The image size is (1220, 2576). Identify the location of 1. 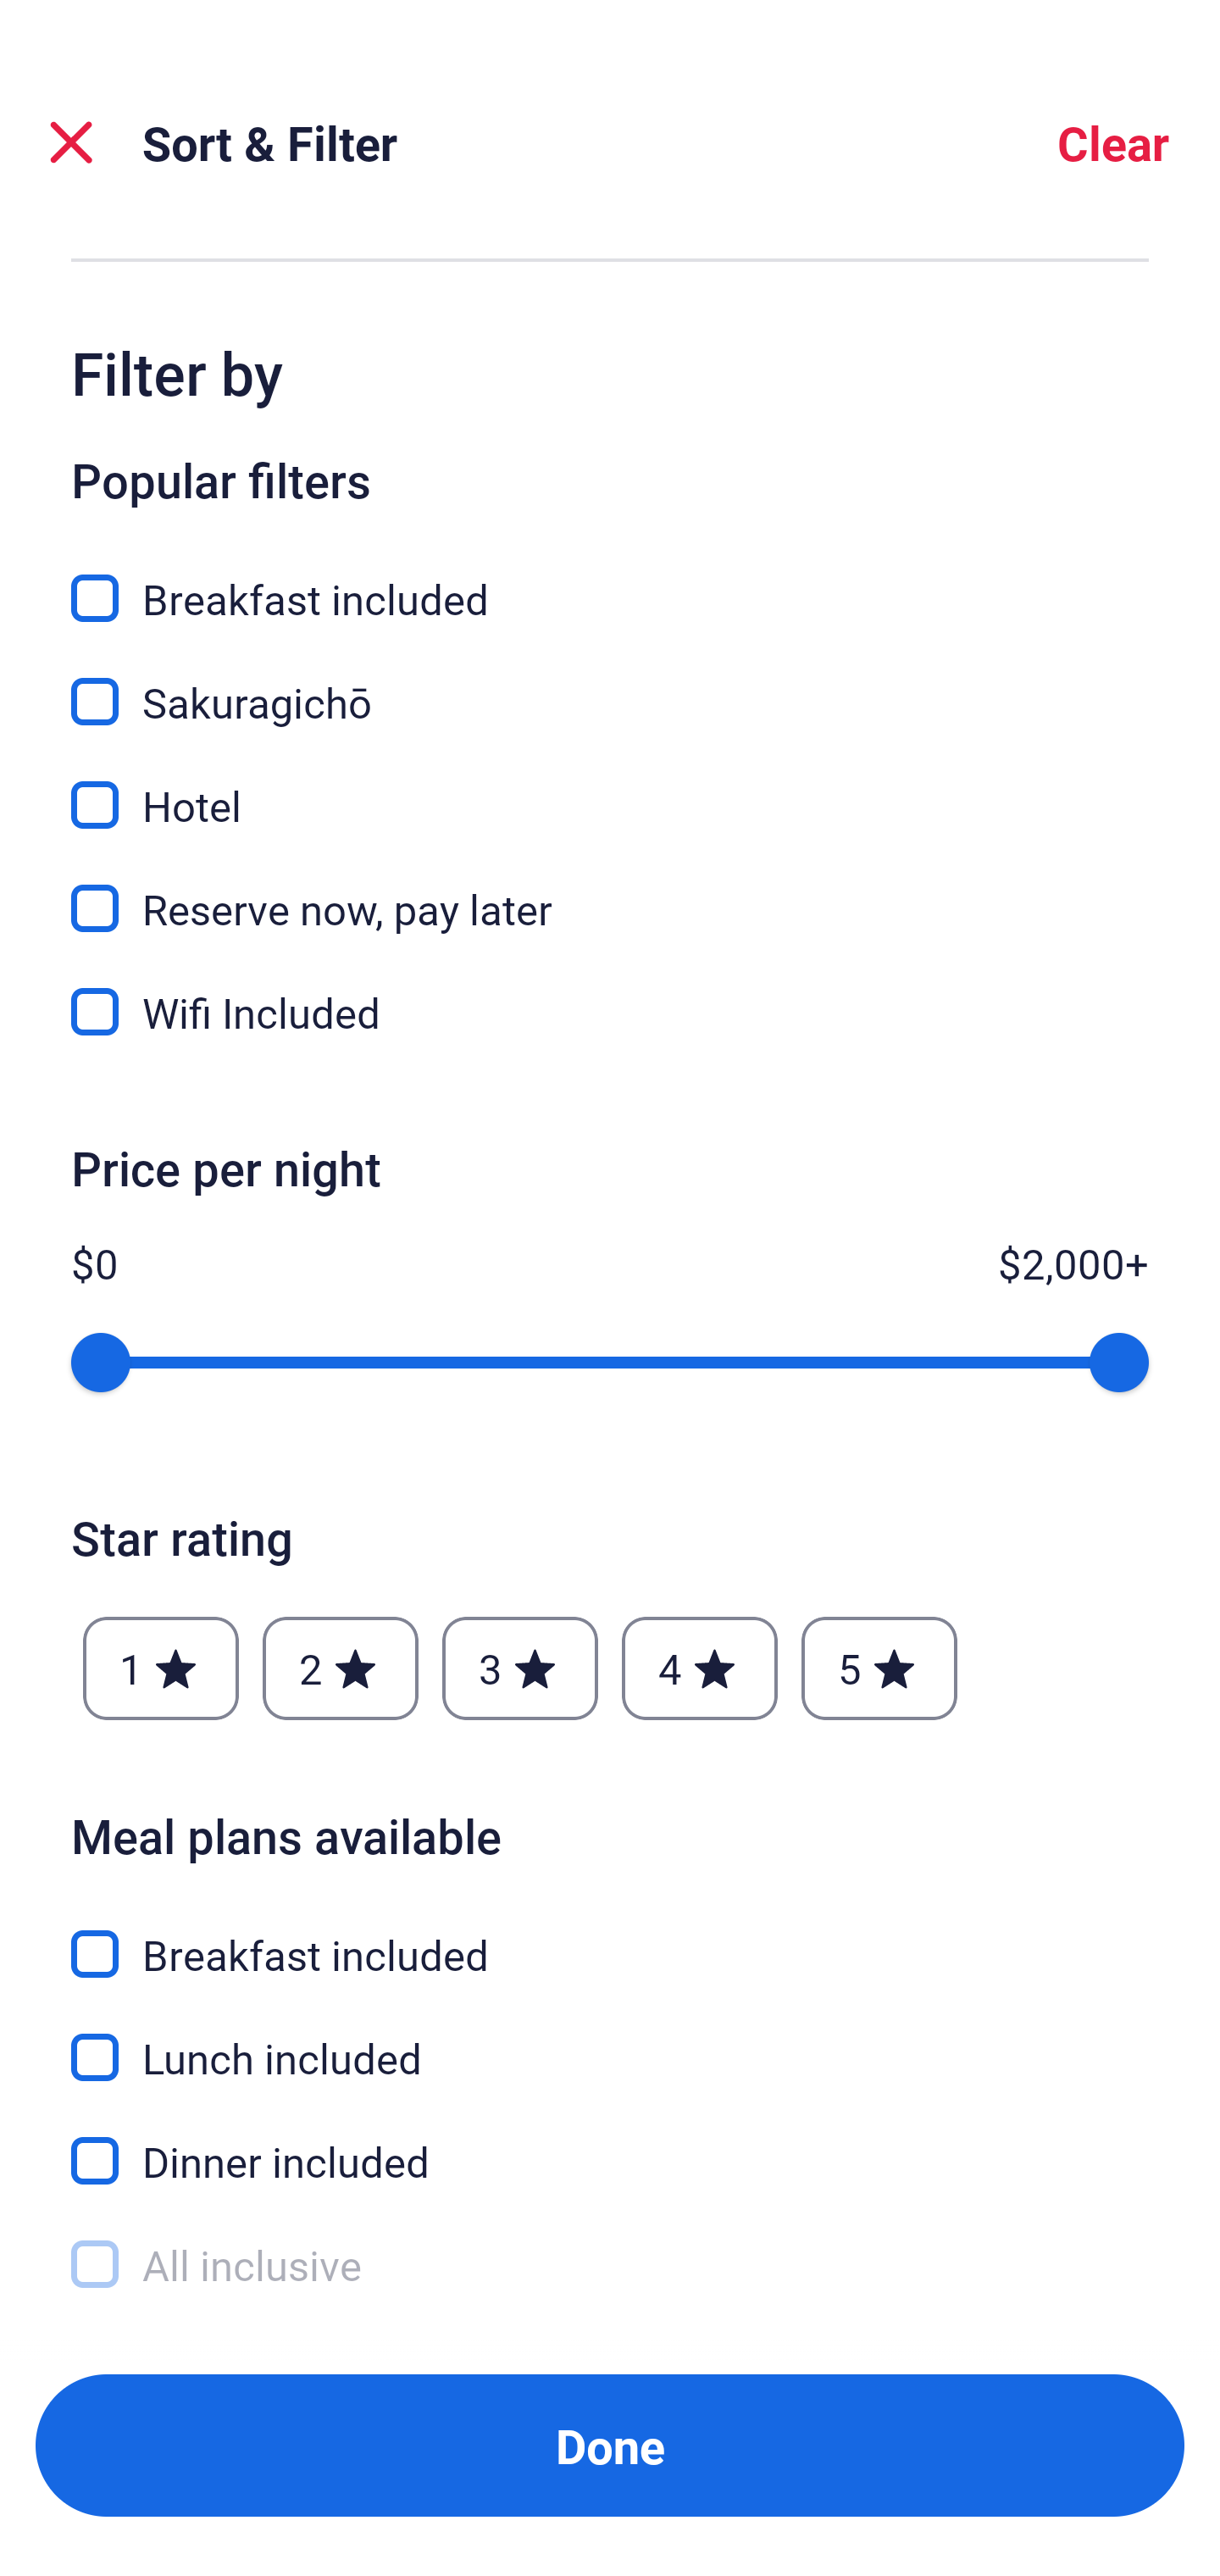
(161, 1668).